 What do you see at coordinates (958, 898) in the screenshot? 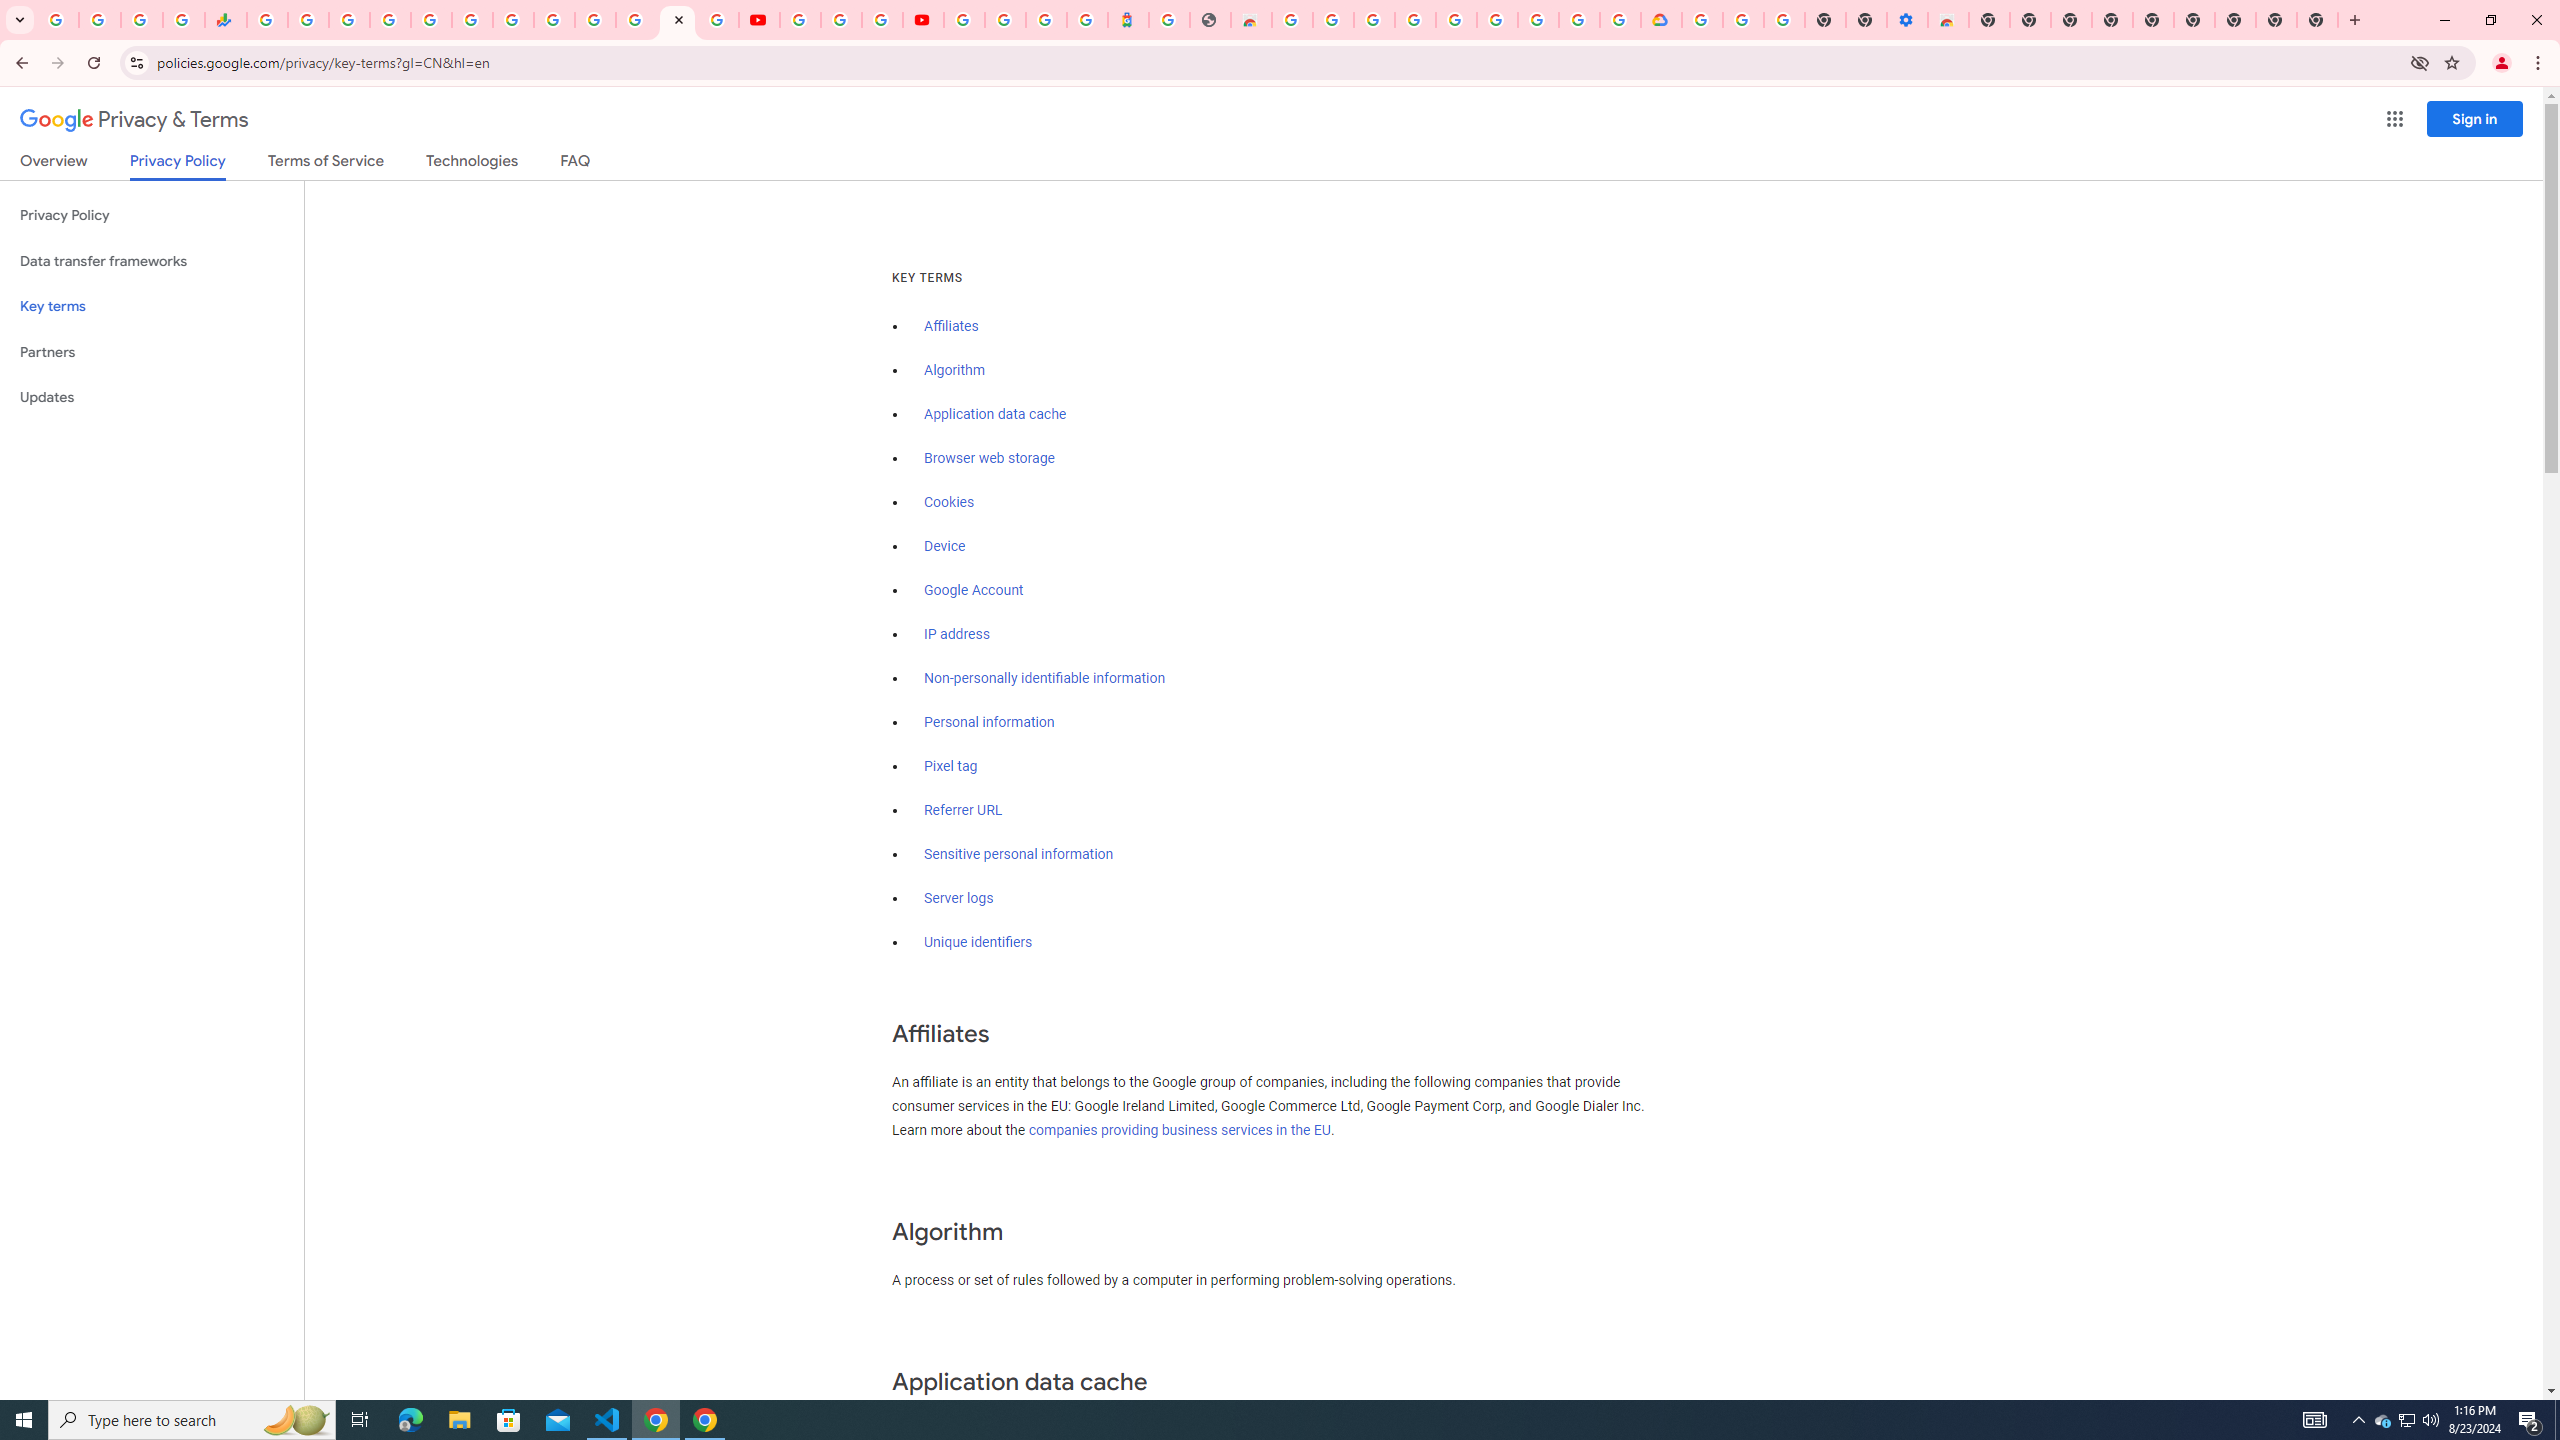
I see `Server logs` at bounding box center [958, 898].